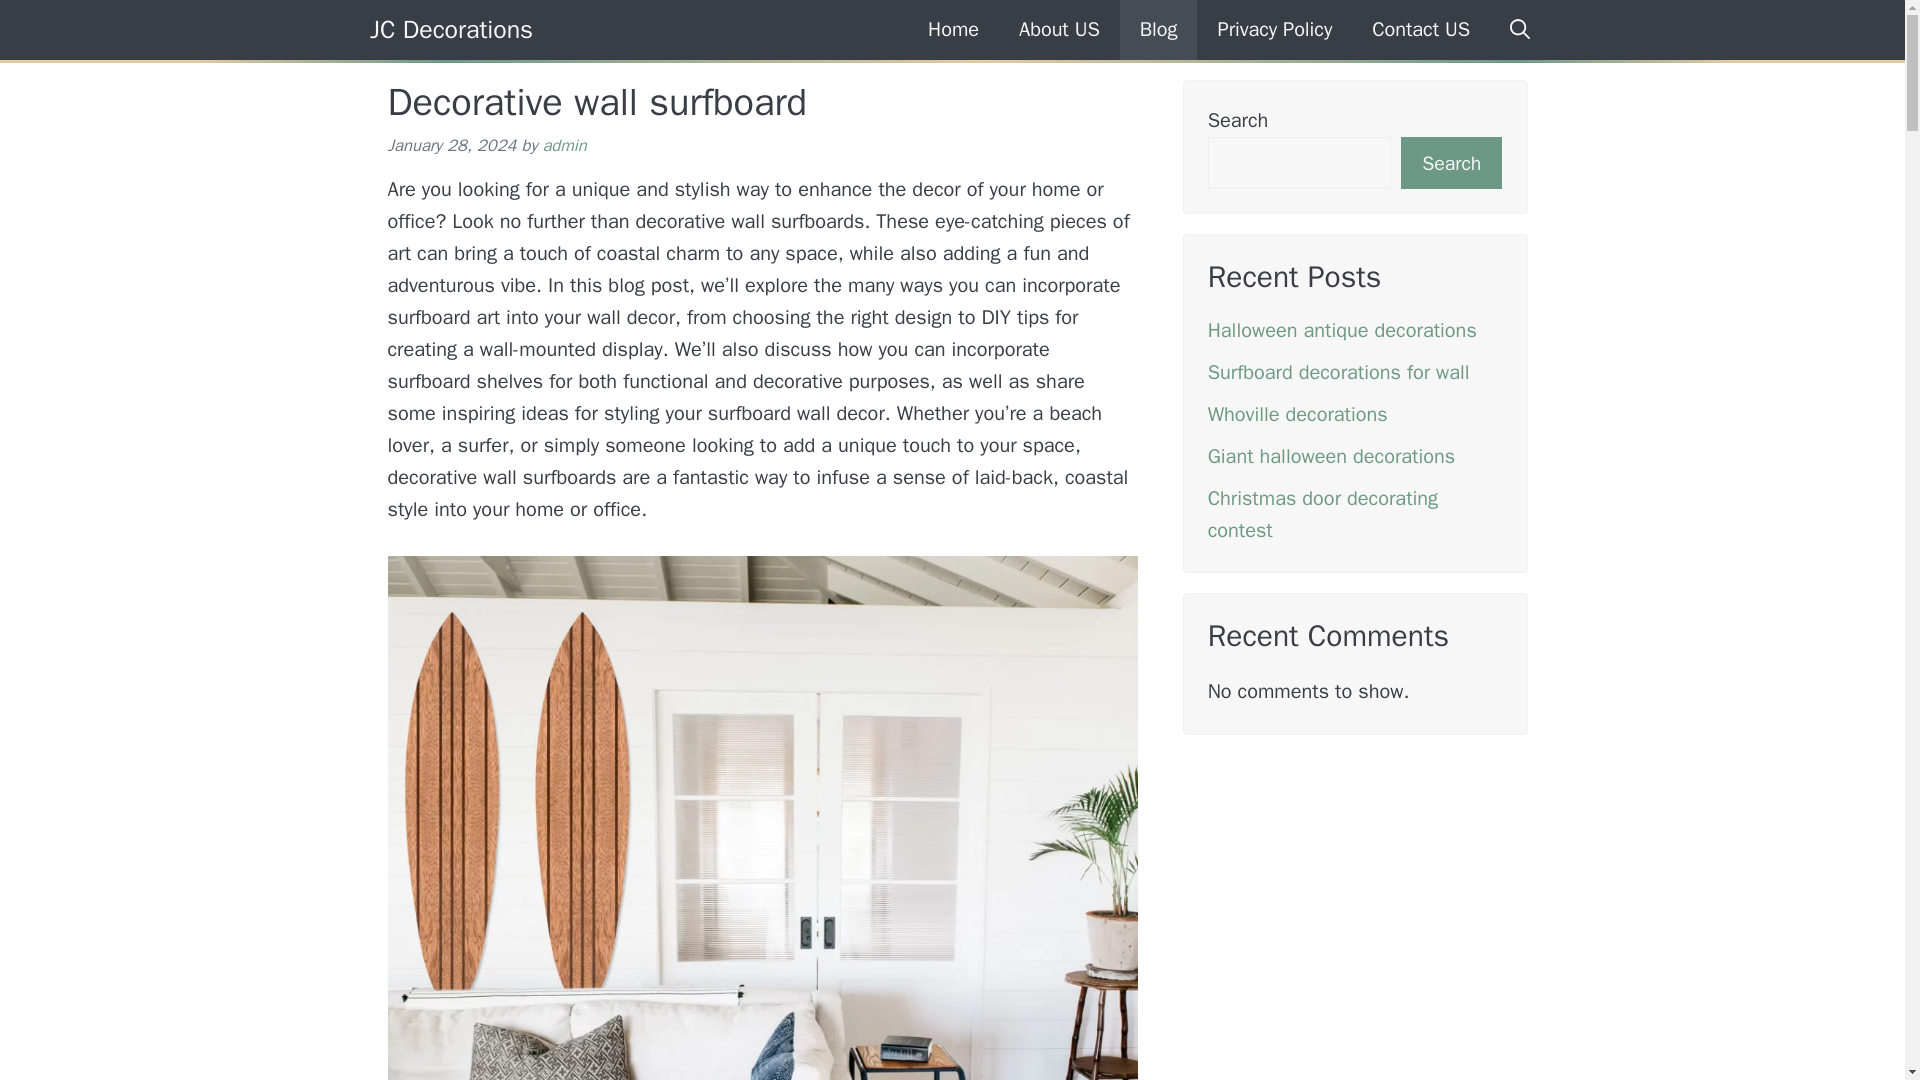 The image size is (1920, 1080). Describe the element at coordinates (1331, 456) in the screenshot. I see `Giant halloween decorations` at that location.